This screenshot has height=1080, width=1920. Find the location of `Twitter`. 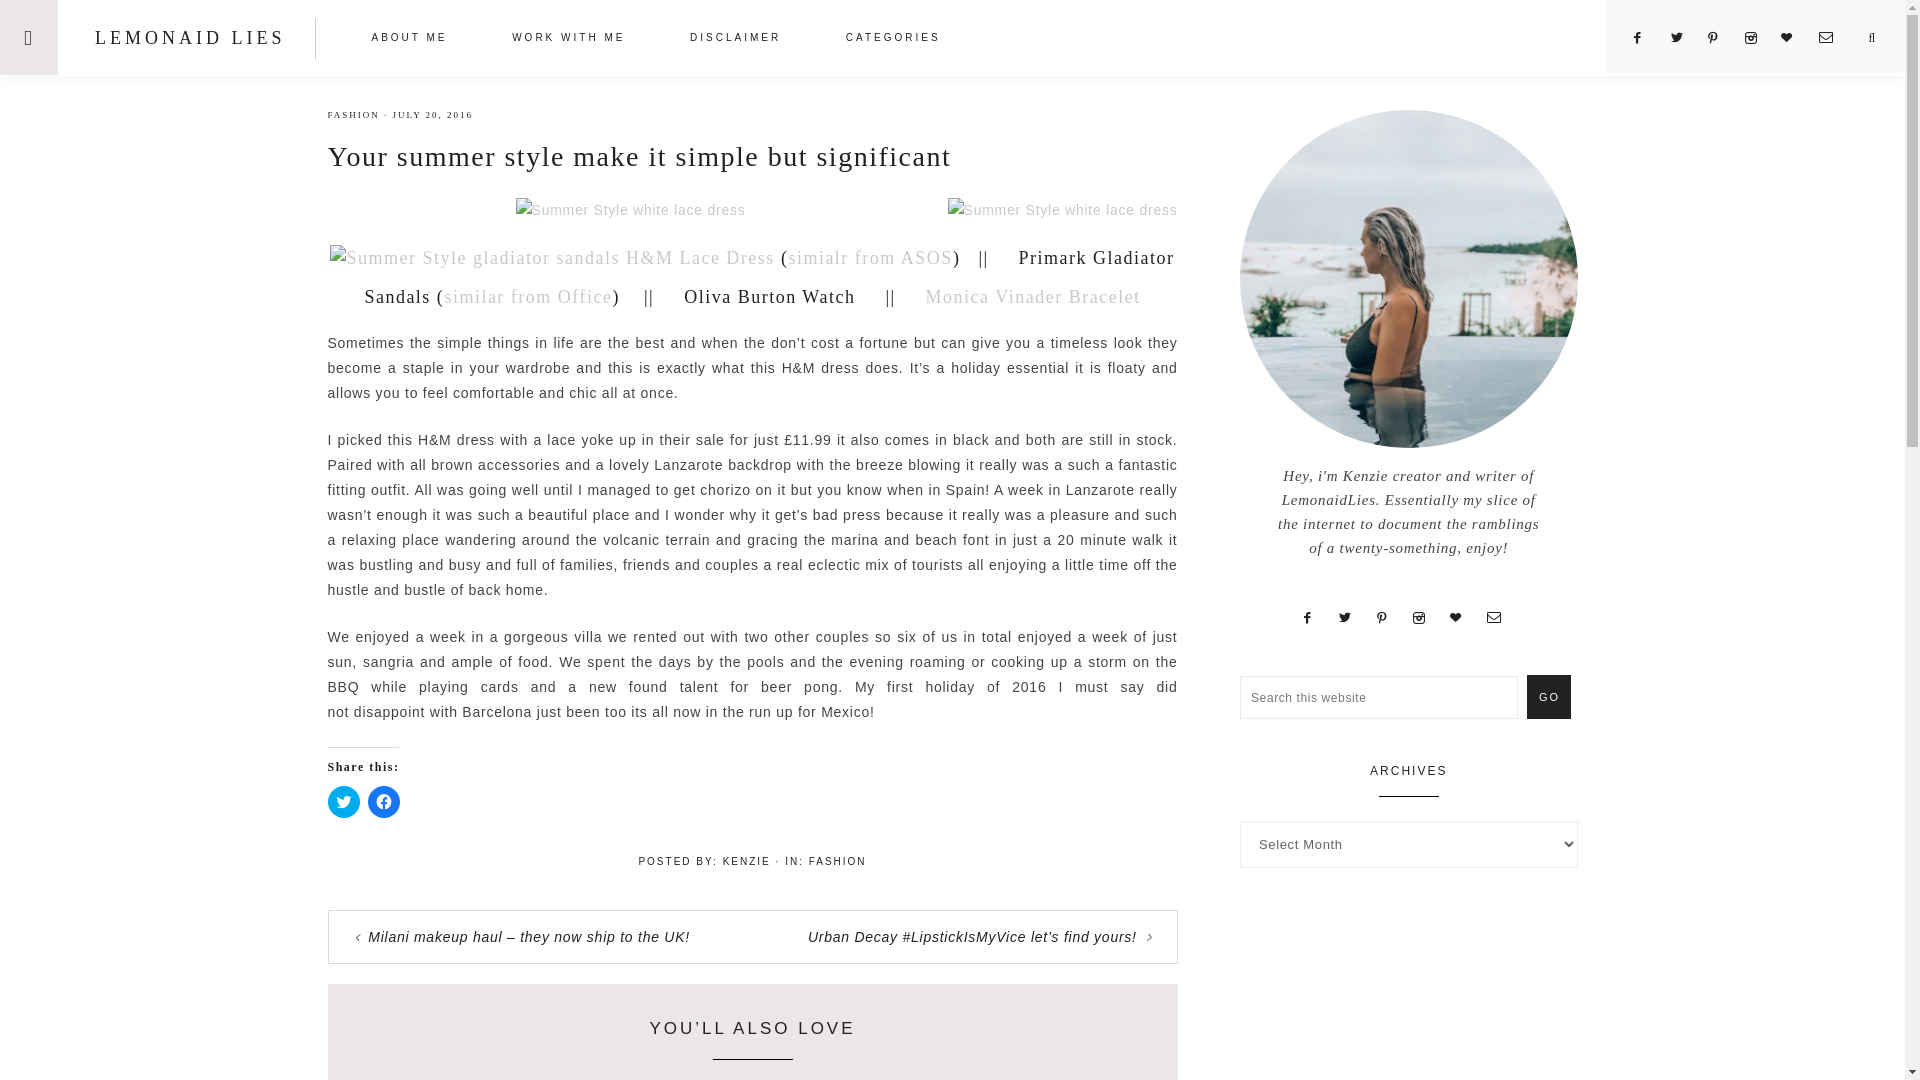

Twitter is located at coordinates (1684, 38).